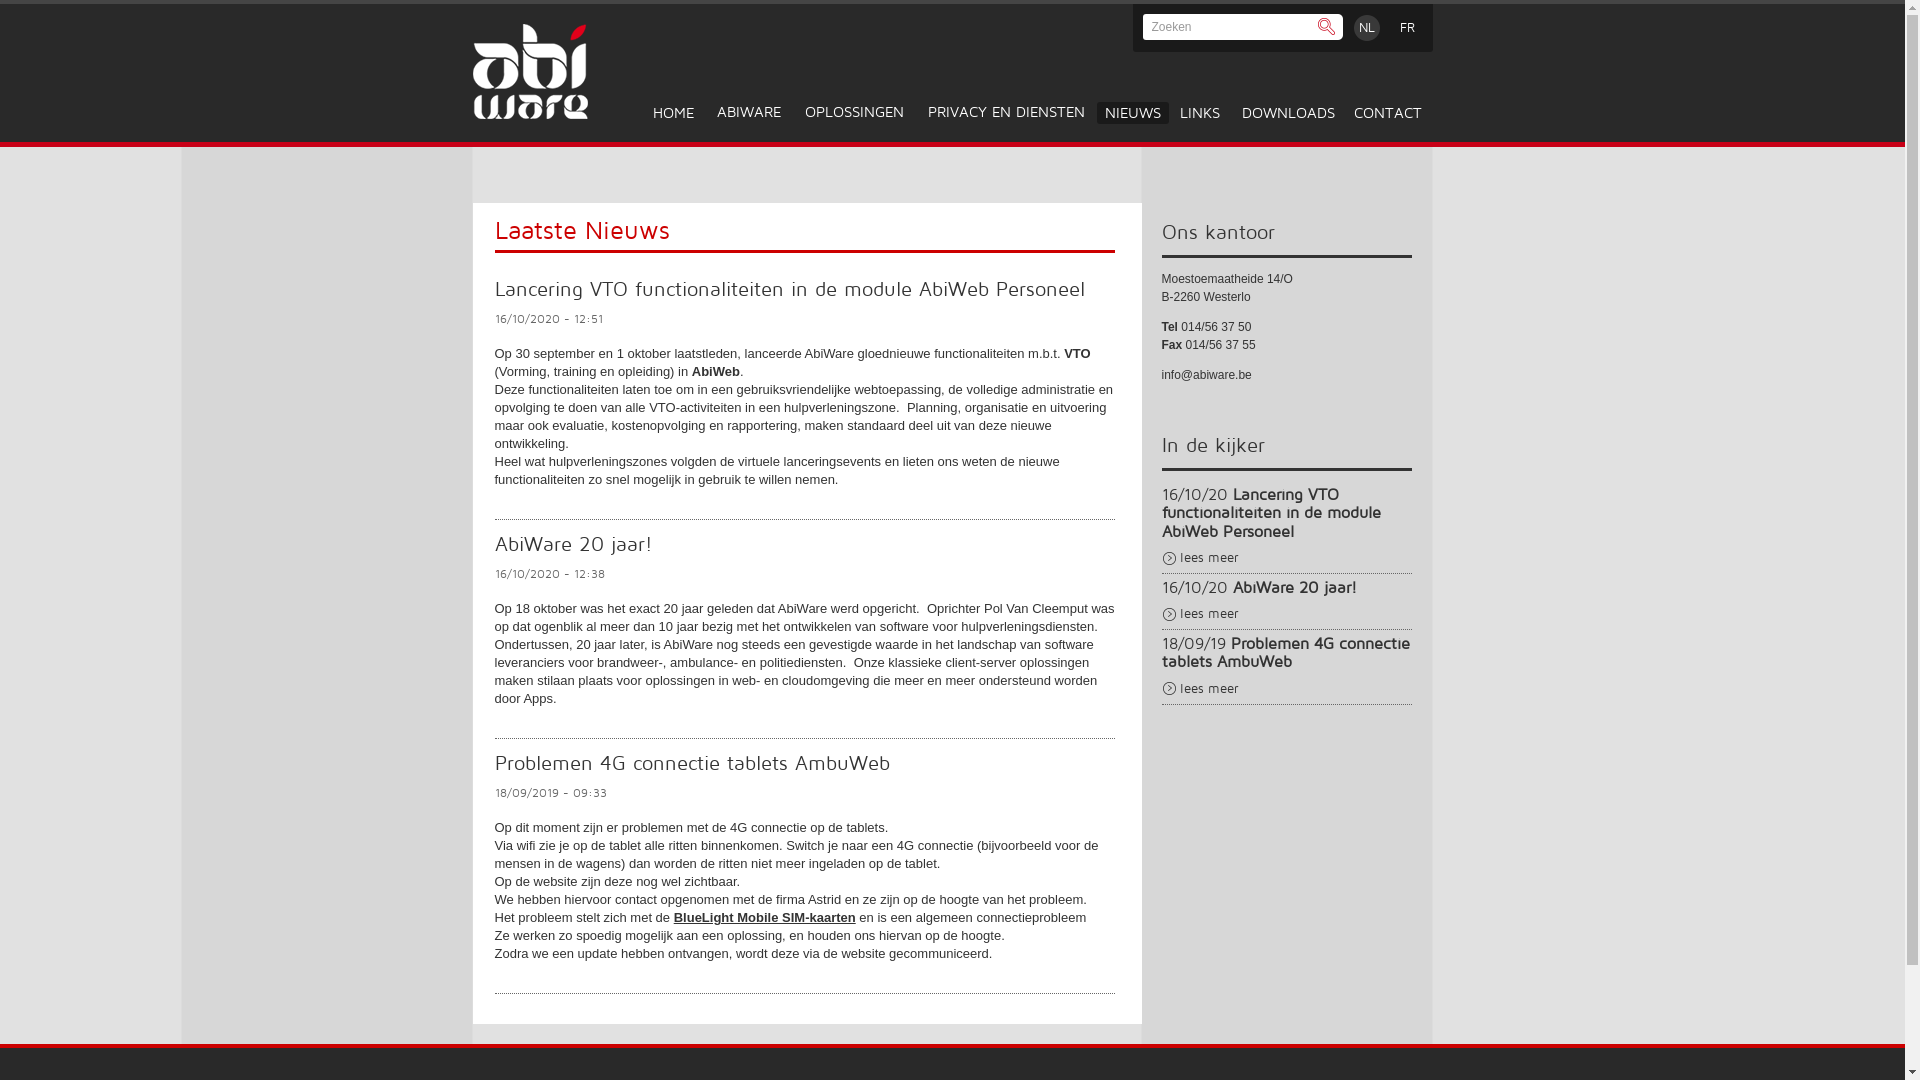 The height and width of the screenshot is (1080, 1920). What do you see at coordinates (1132, 113) in the screenshot?
I see `NIEUWS` at bounding box center [1132, 113].